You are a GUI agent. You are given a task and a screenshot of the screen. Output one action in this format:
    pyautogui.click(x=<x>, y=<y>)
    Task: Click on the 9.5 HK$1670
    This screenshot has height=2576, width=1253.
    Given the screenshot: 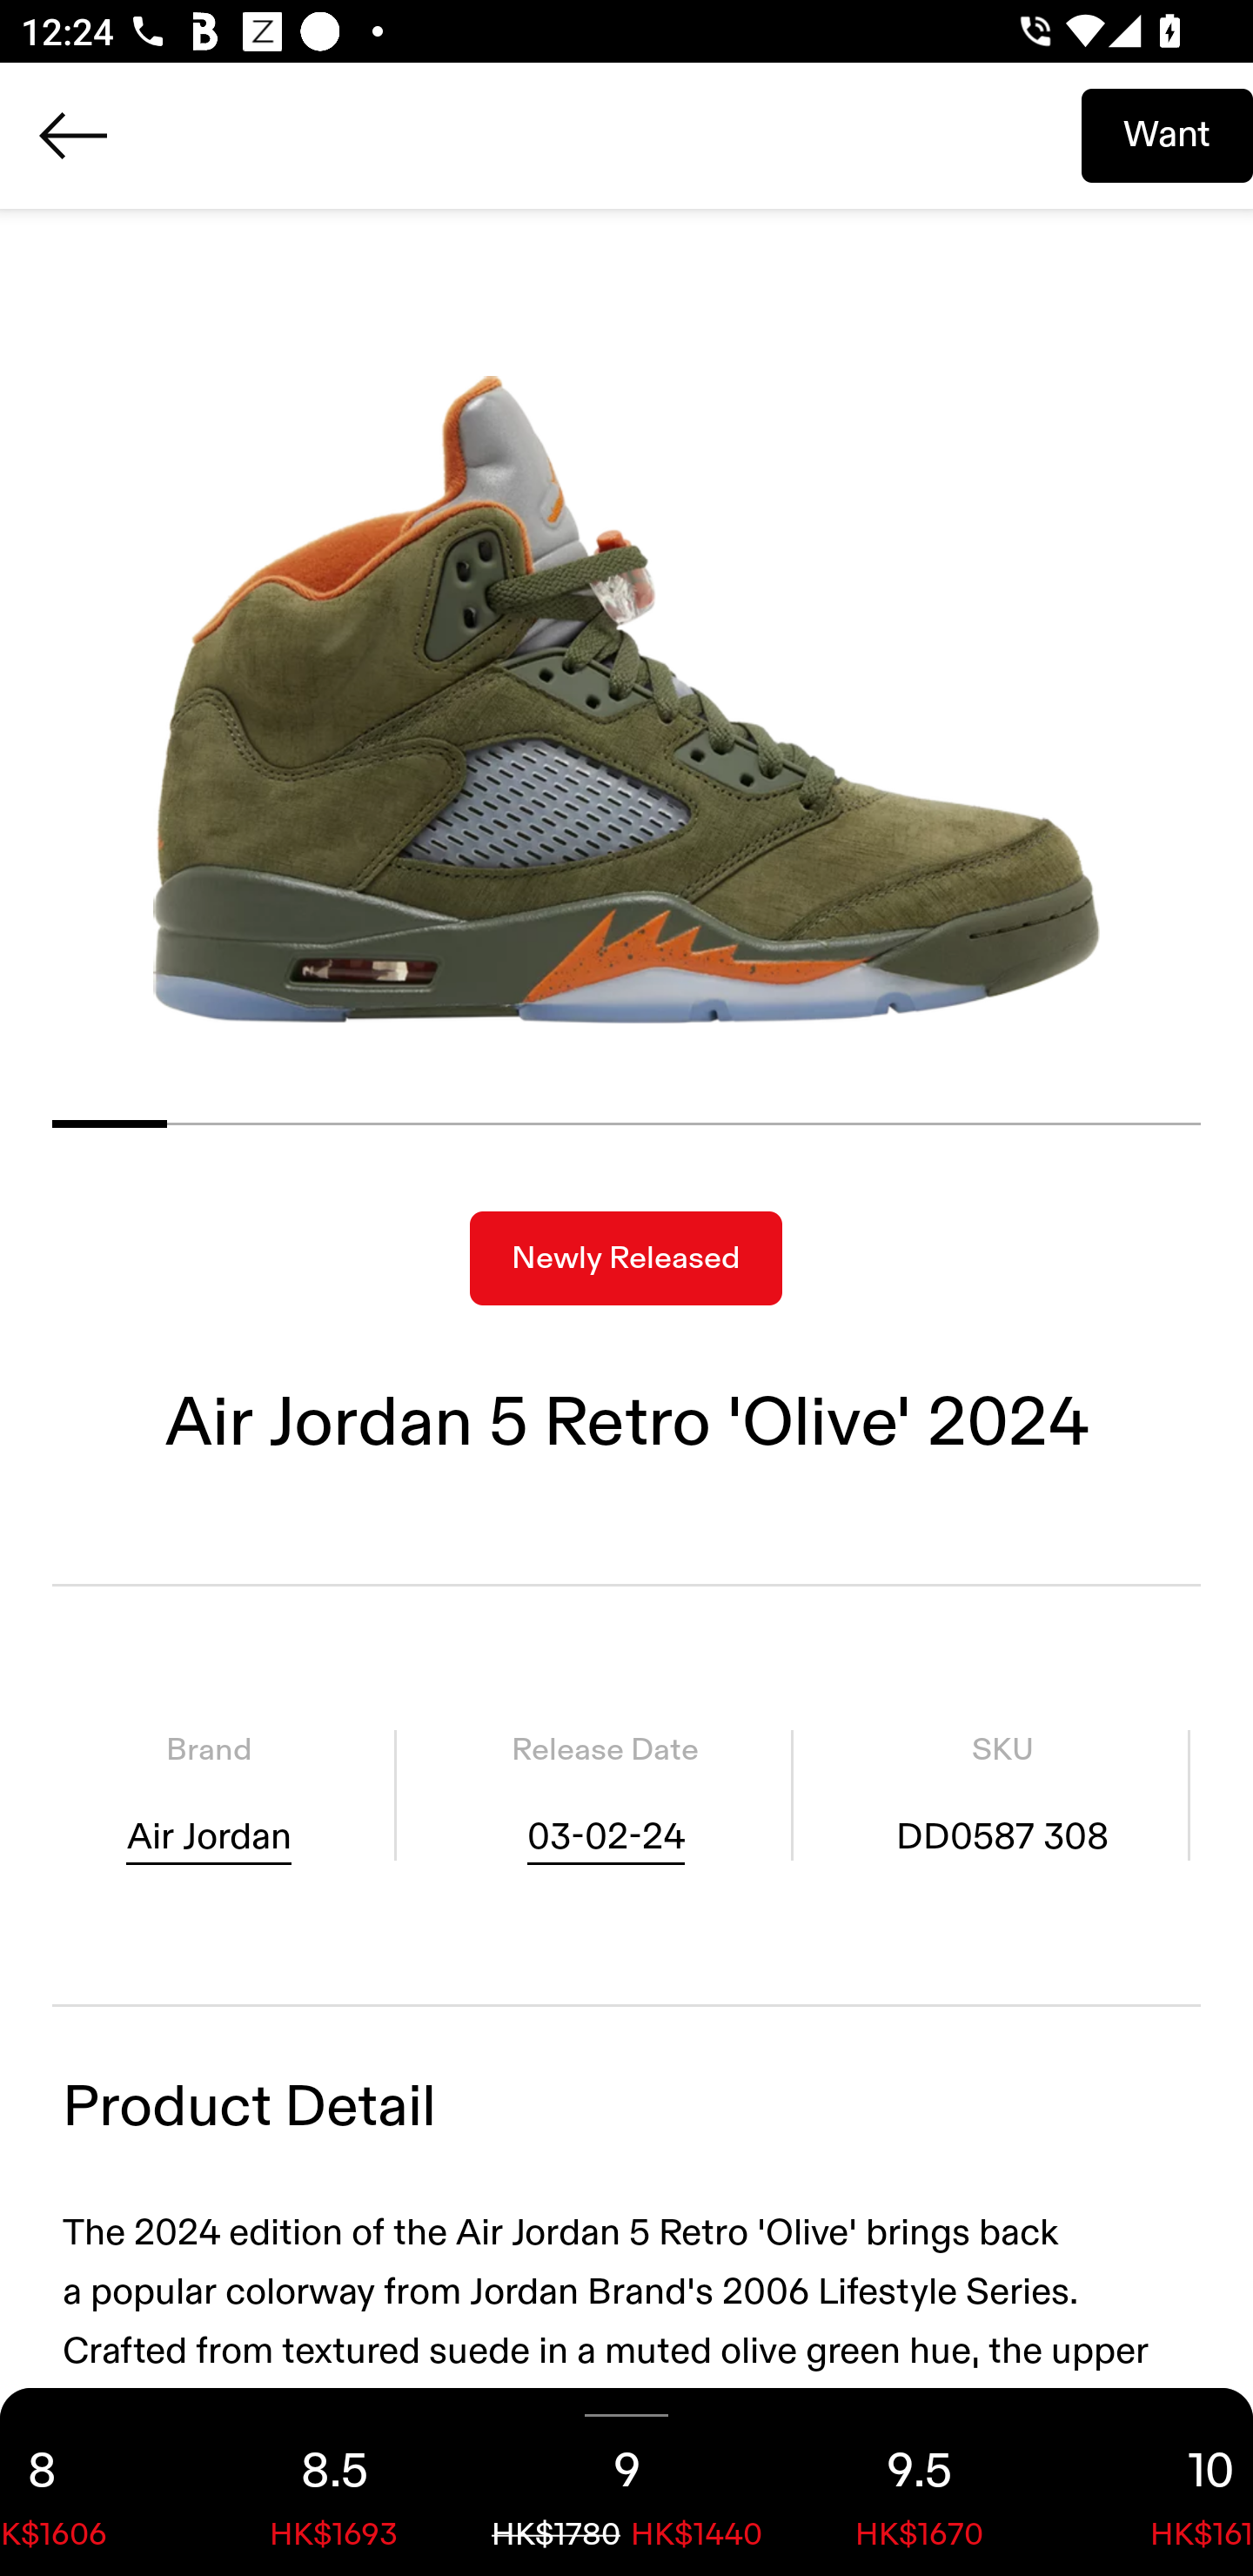 What is the action you would take?
    pyautogui.click(x=919, y=2482)
    